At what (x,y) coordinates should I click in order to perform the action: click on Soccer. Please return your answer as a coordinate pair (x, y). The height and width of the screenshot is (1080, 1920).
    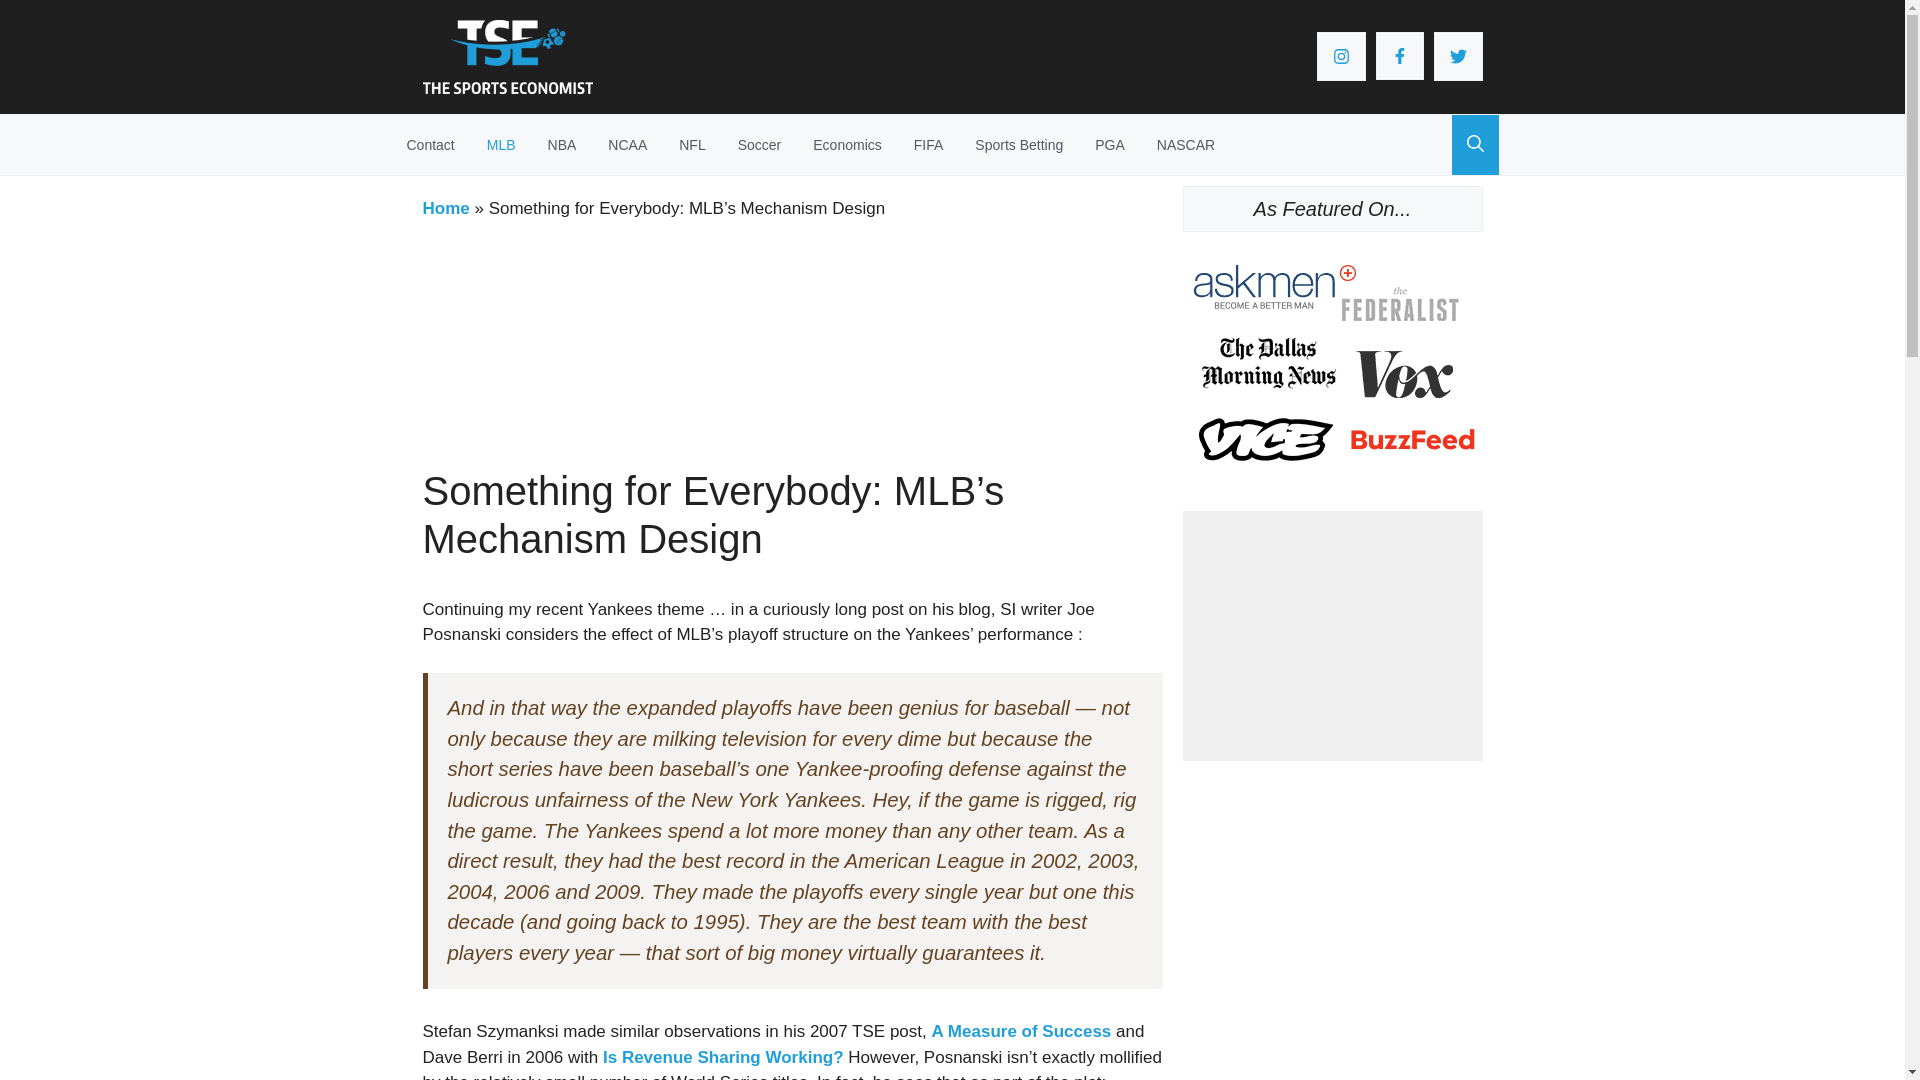
    Looking at the image, I should click on (760, 144).